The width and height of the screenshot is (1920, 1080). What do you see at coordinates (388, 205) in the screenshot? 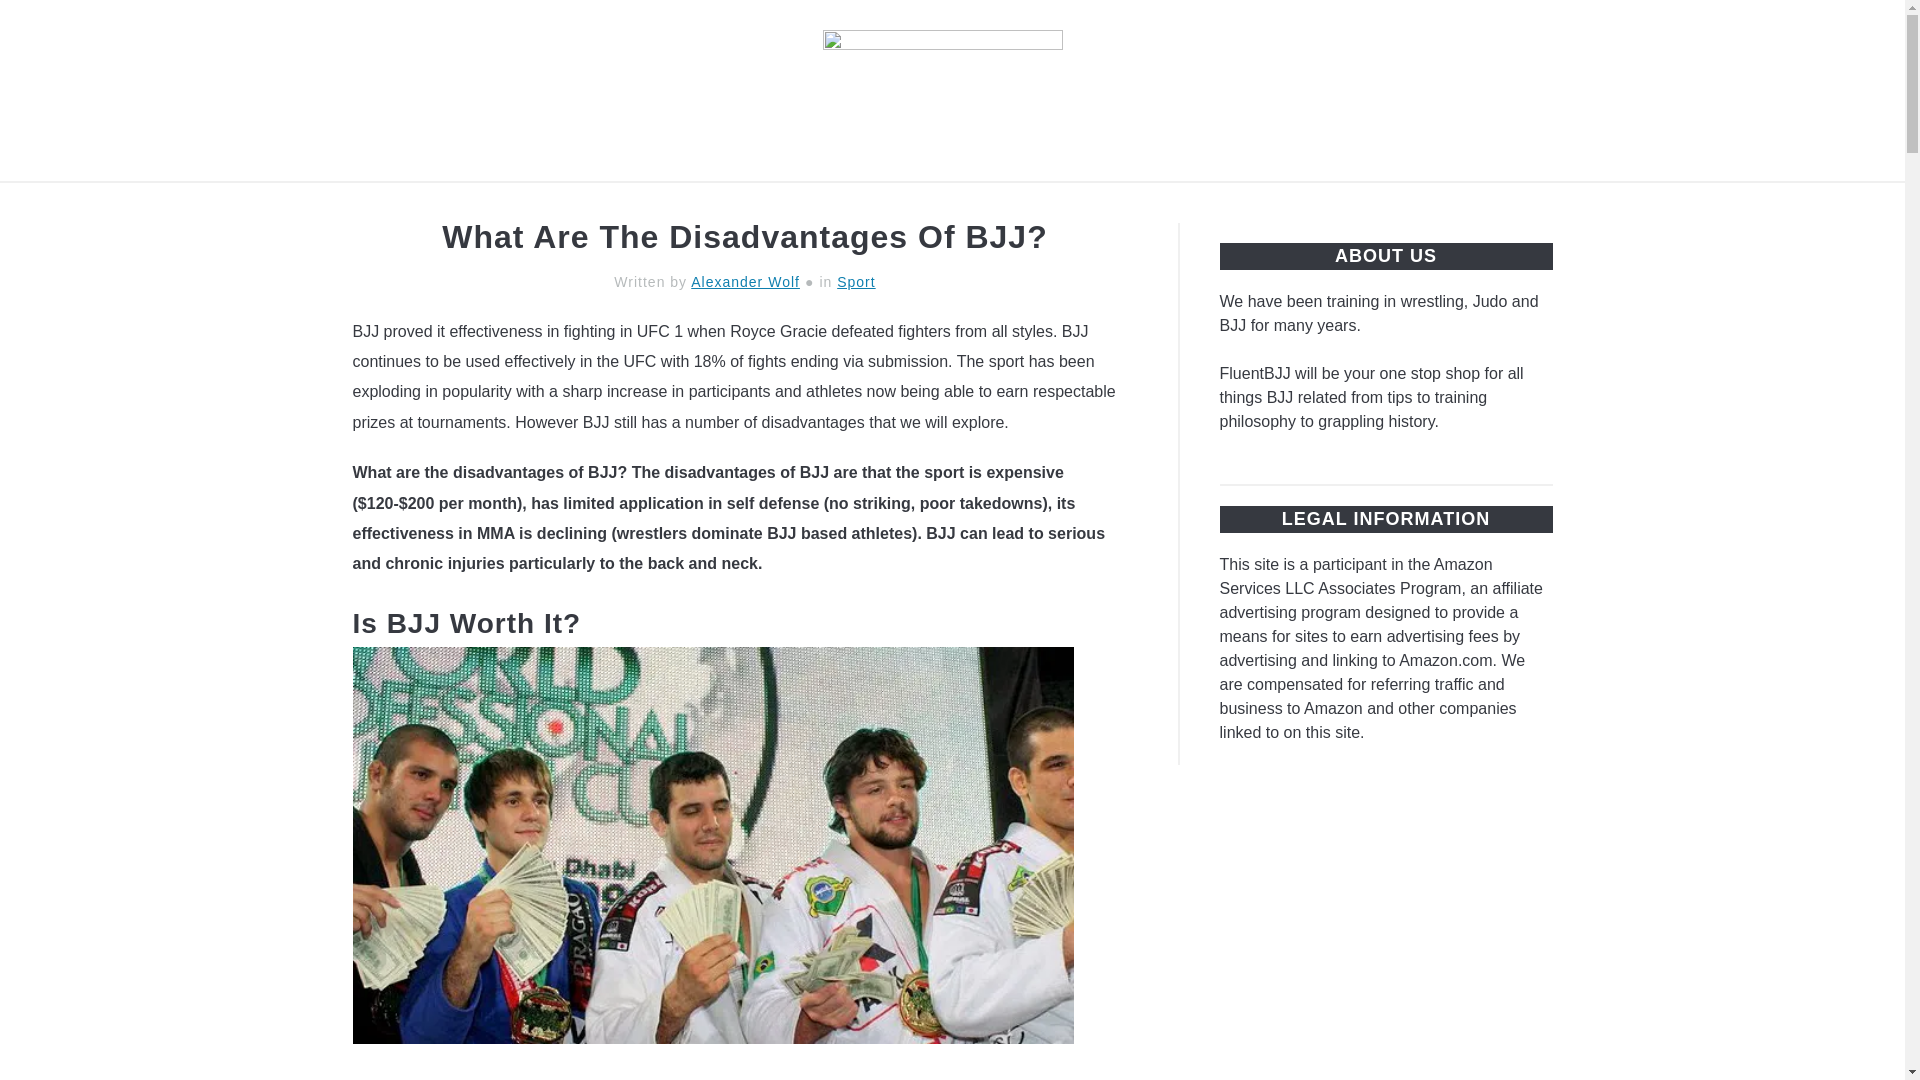
I see `HOME` at bounding box center [388, 205].